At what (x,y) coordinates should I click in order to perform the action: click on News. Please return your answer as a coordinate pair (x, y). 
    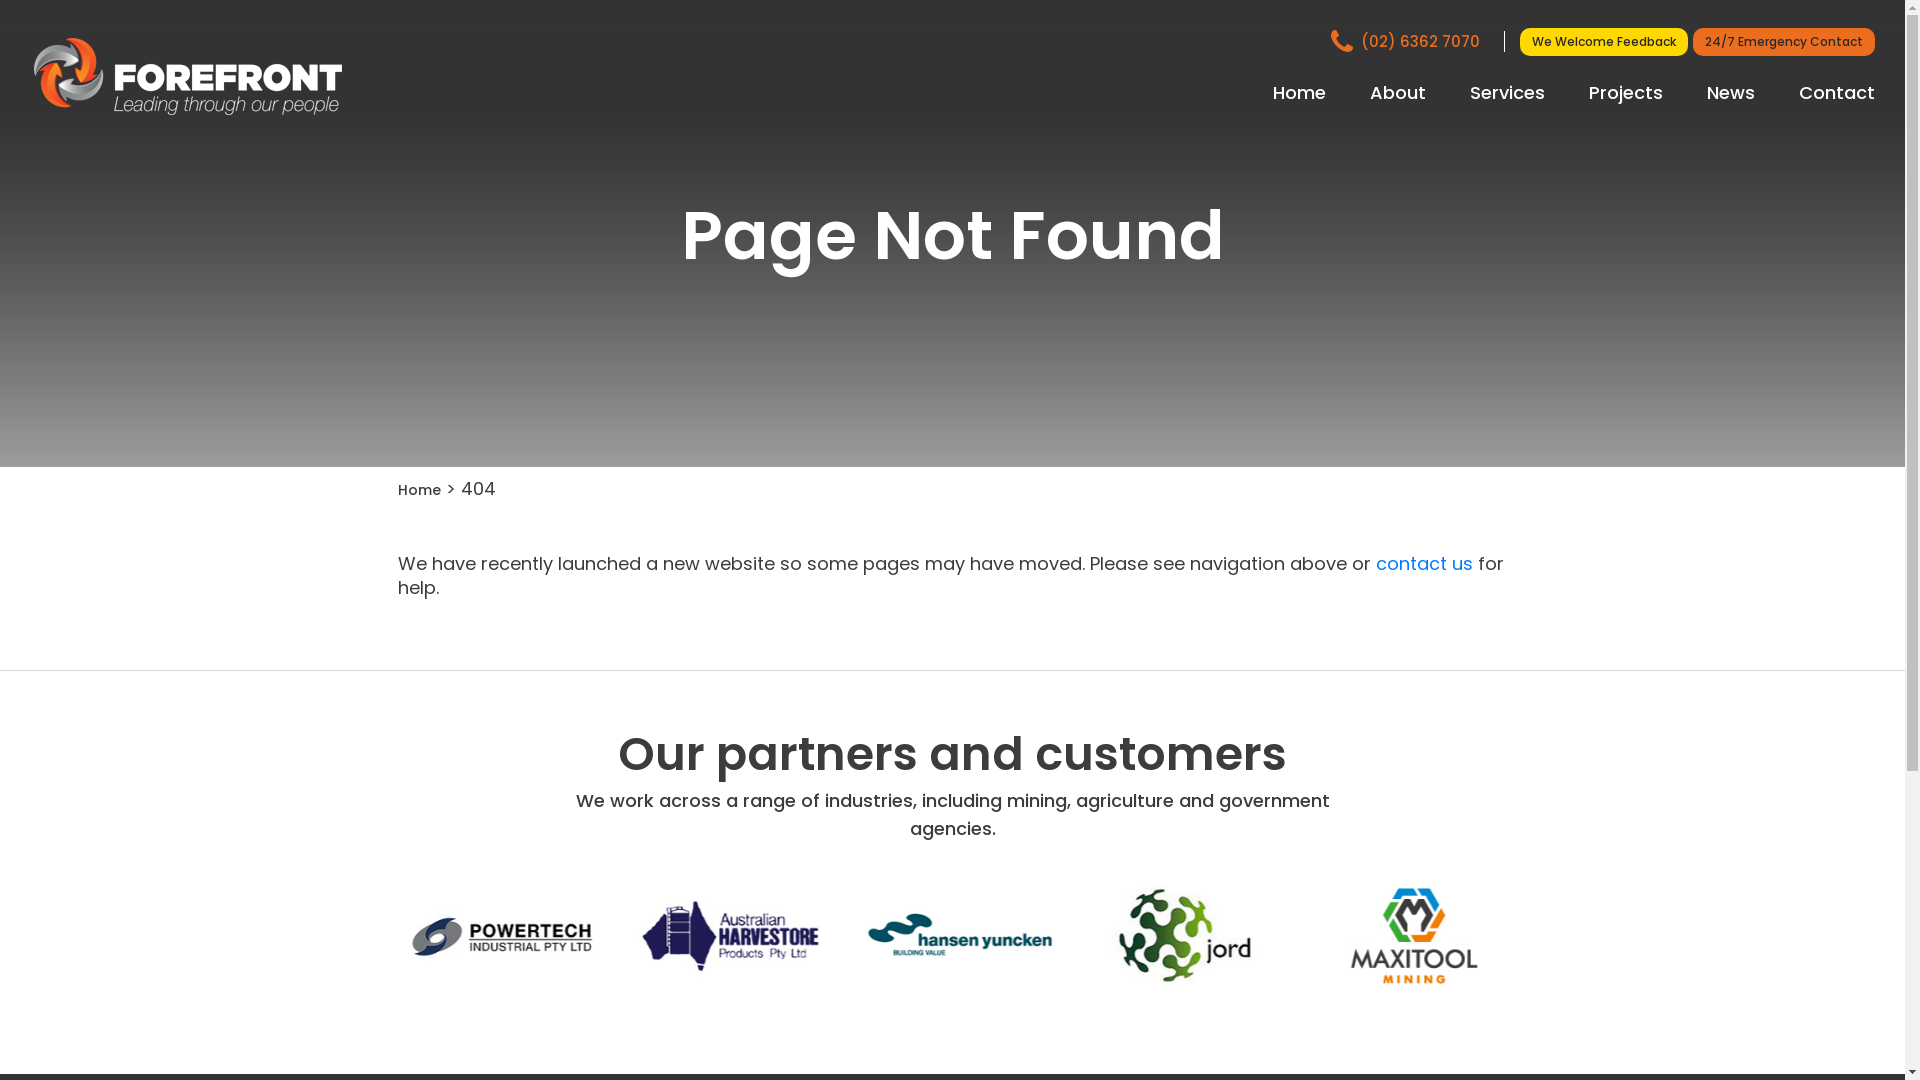
    Looking at the image, I should click on (1731, 94).